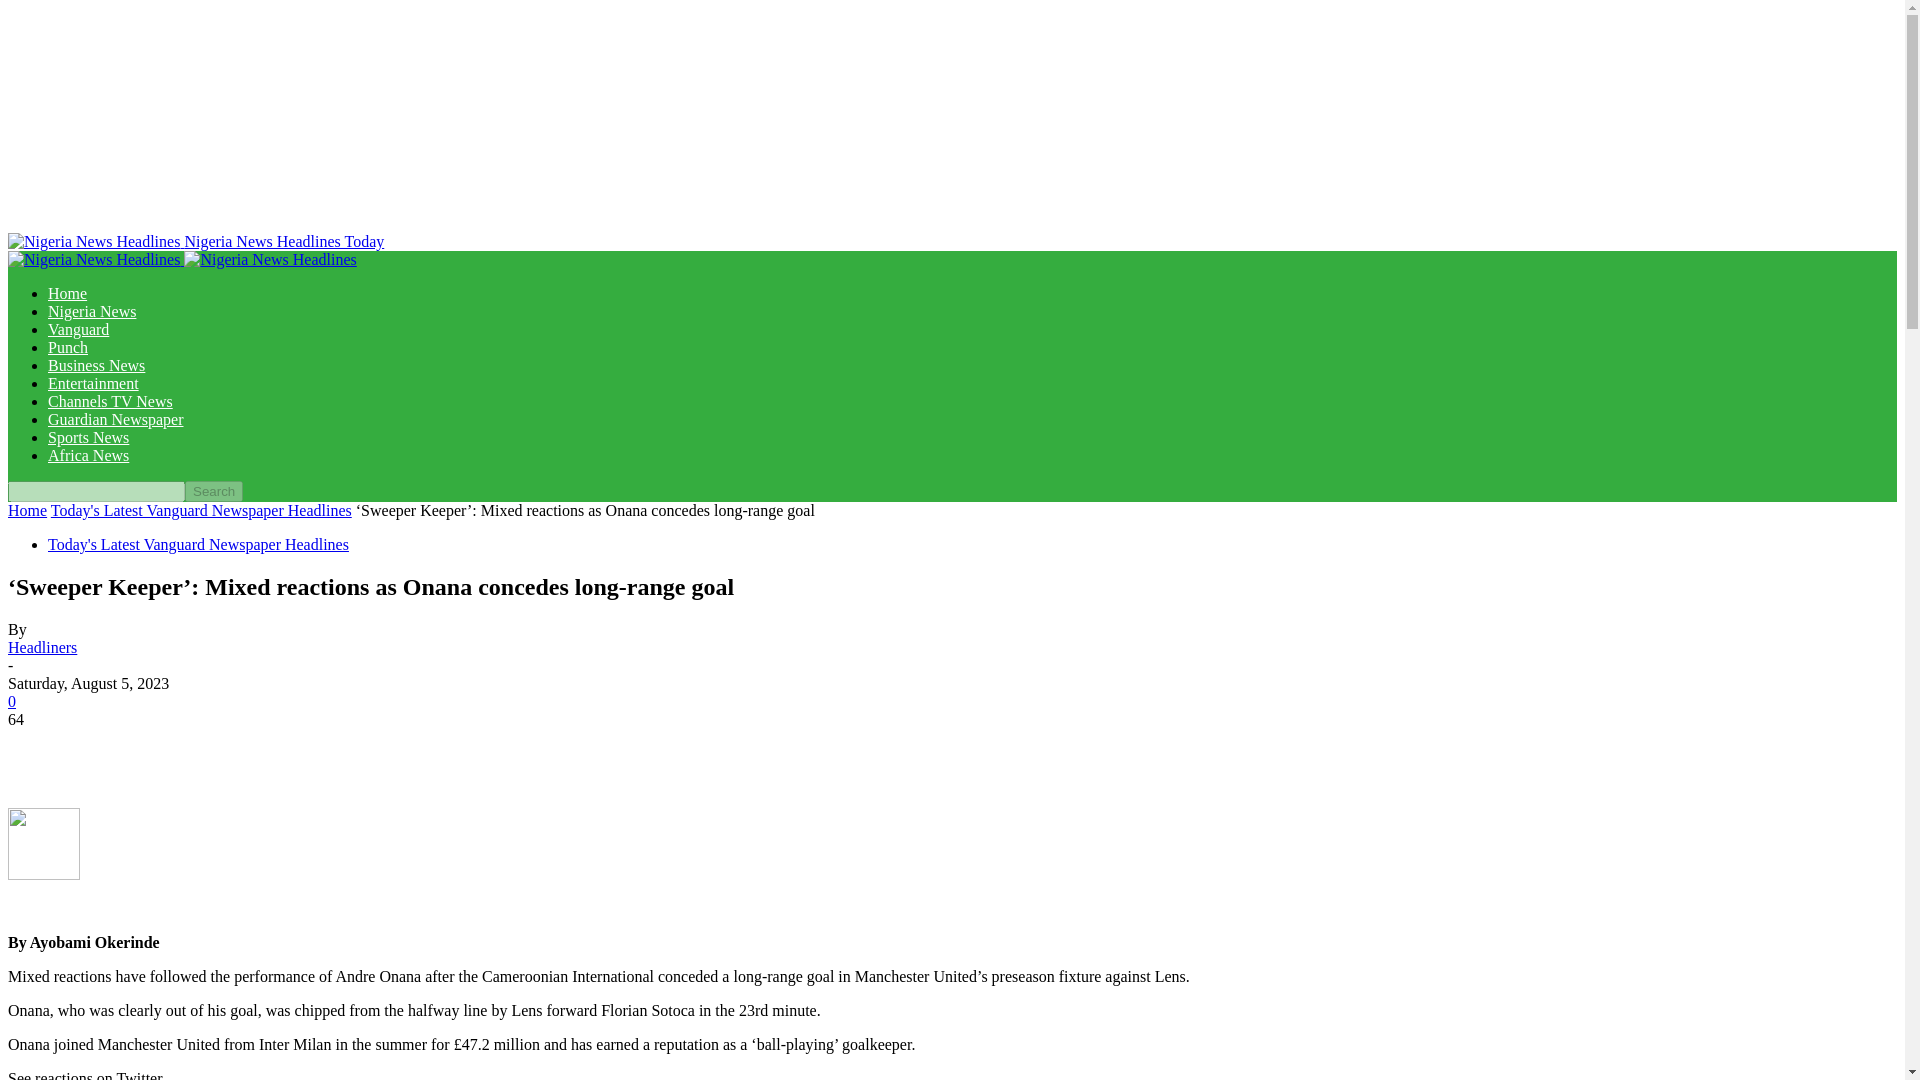 Image resolution: width=1920 pixels, height=1080 pixels. Describe the element at coordinates (94, 259) in the screenshot. I see `Nigeria News Headlines` at that location.